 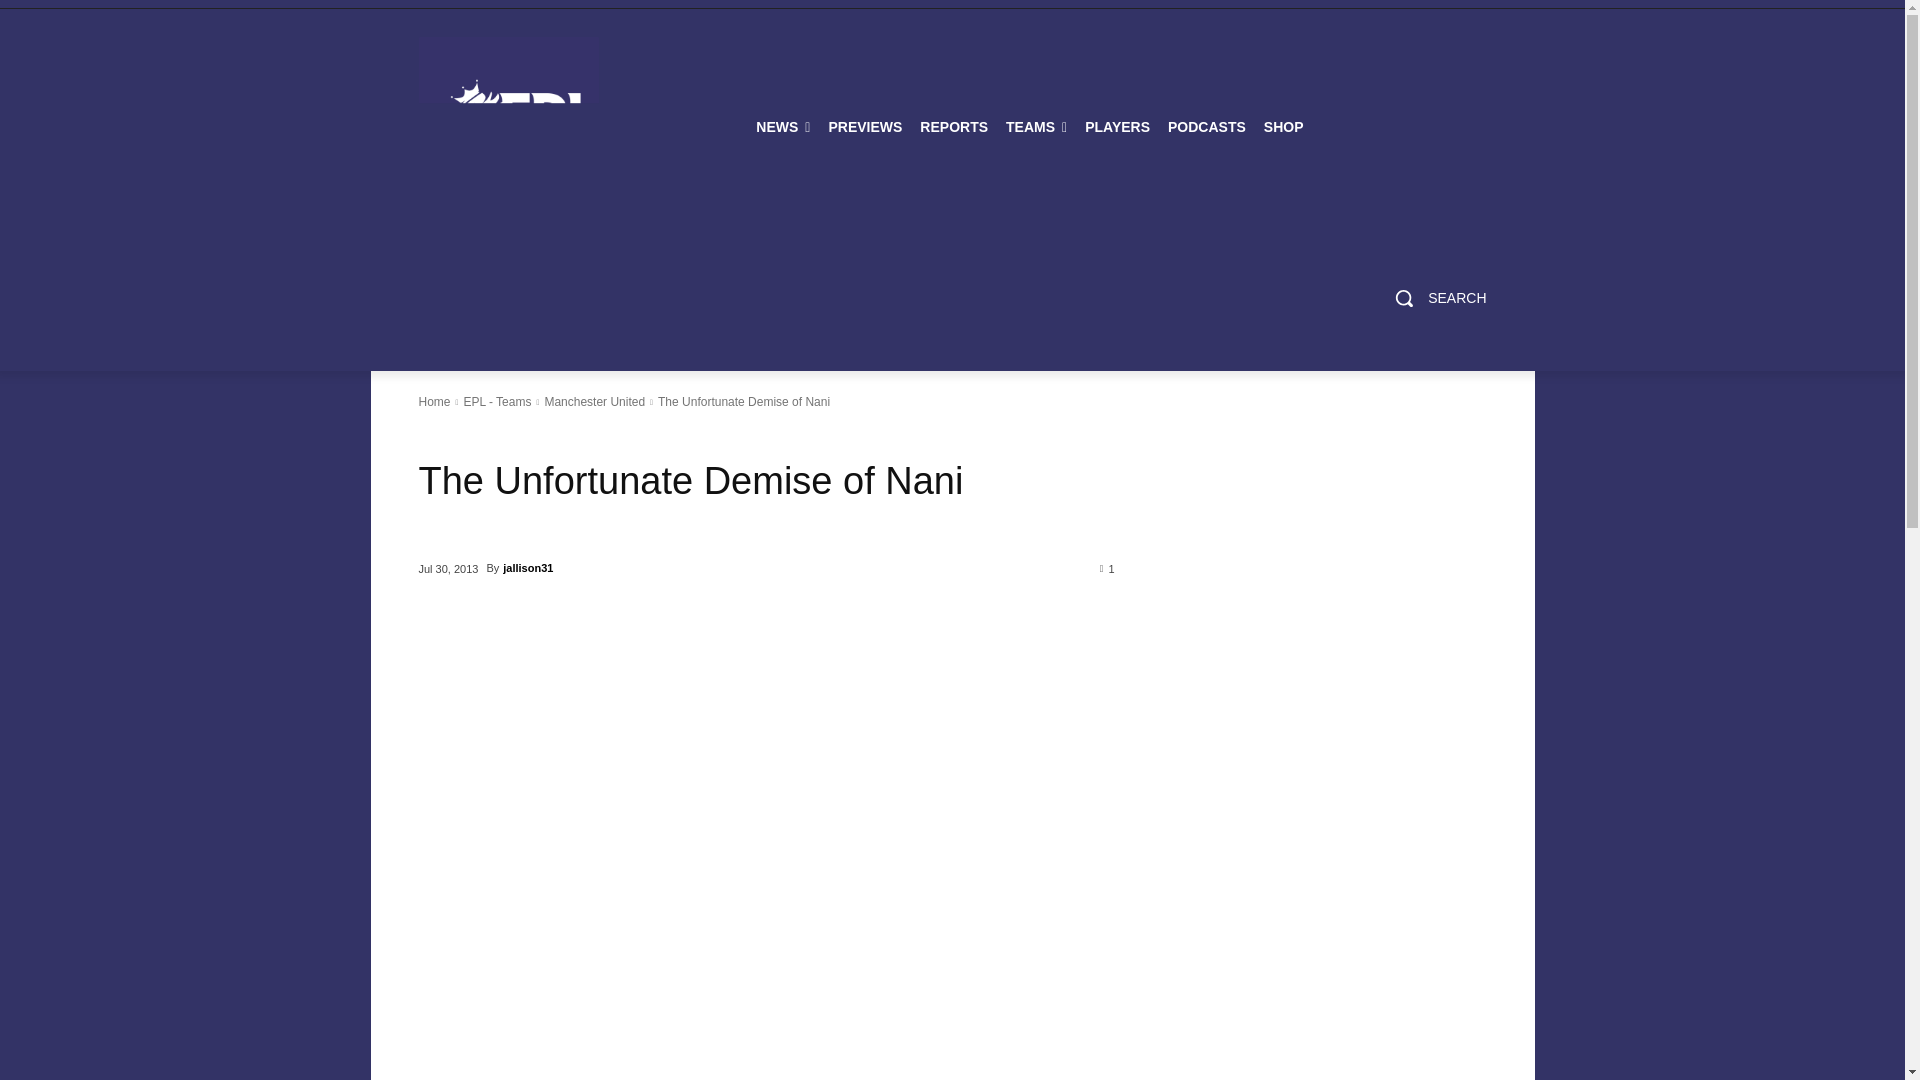 I want to click on EPL Match Previews, so click(x=864, y=126).